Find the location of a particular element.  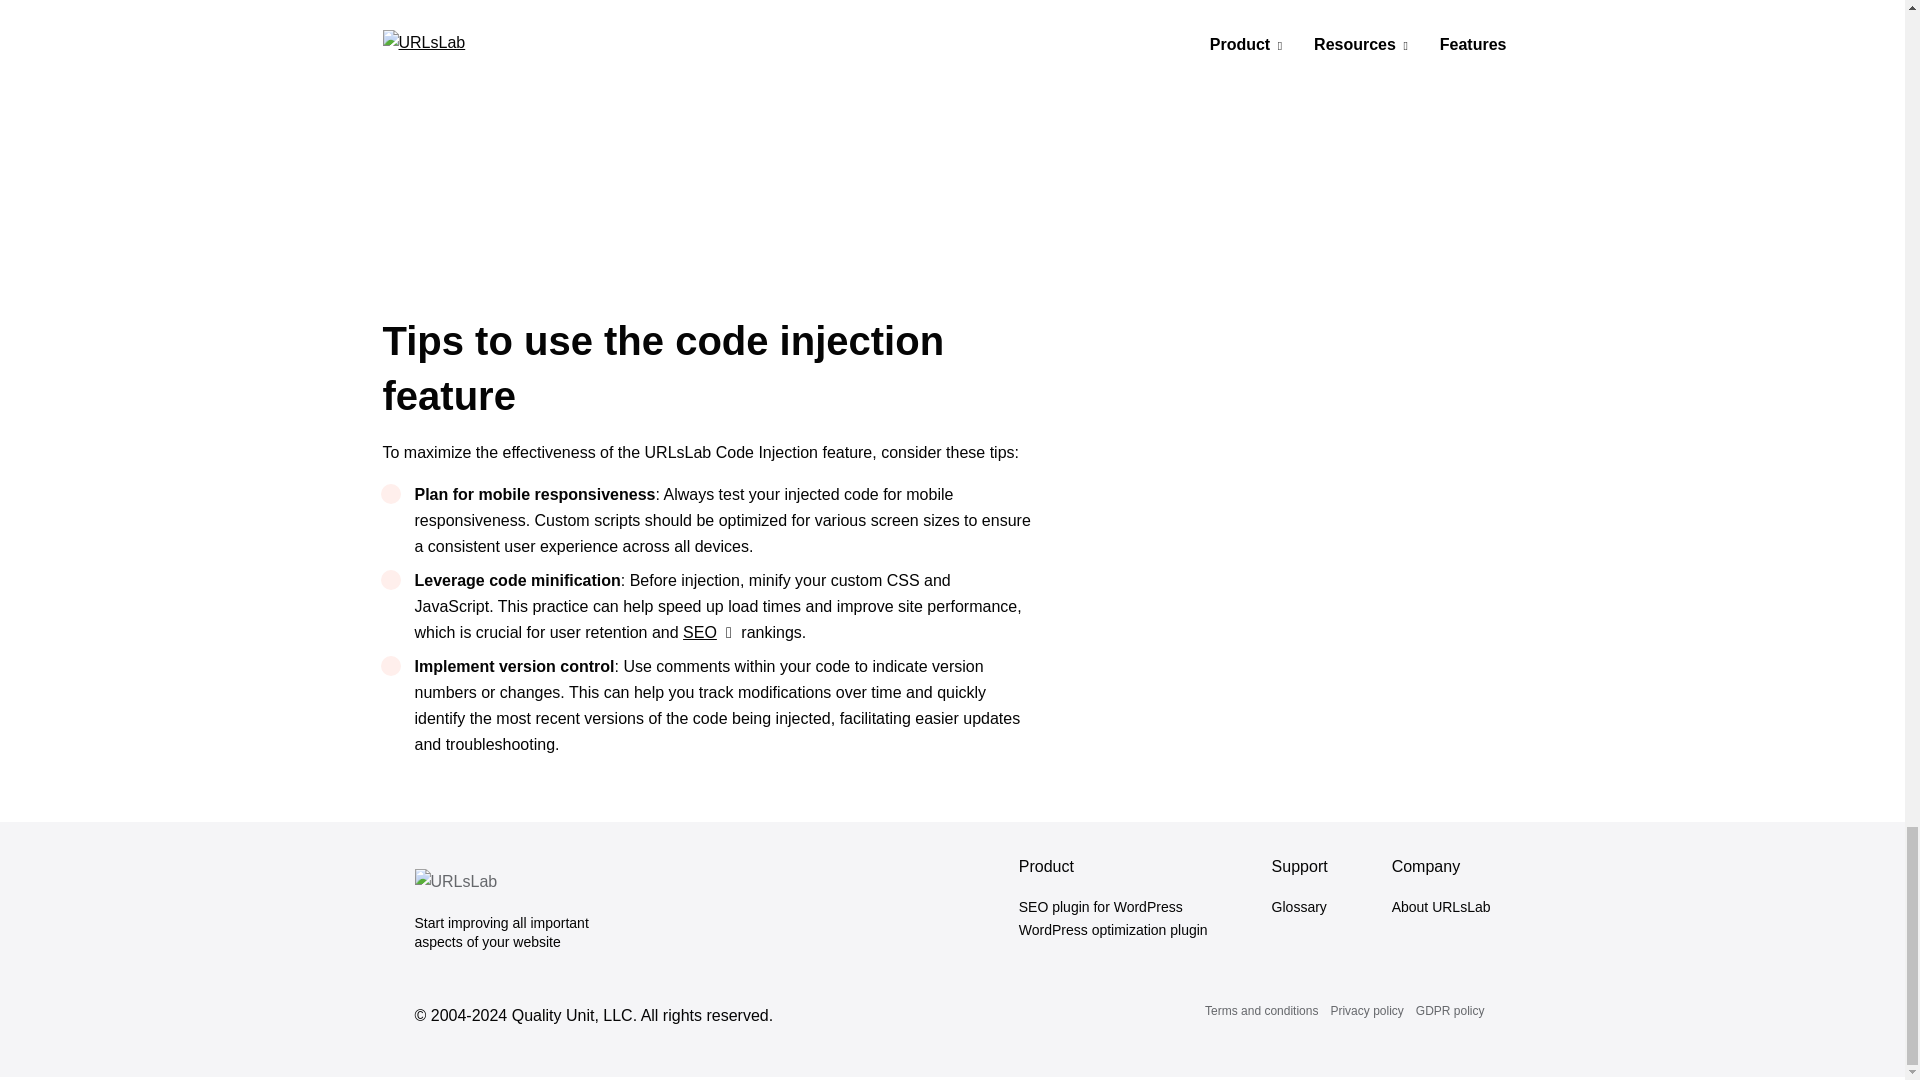

About URLsLab is located at coordinates (1442, 908).